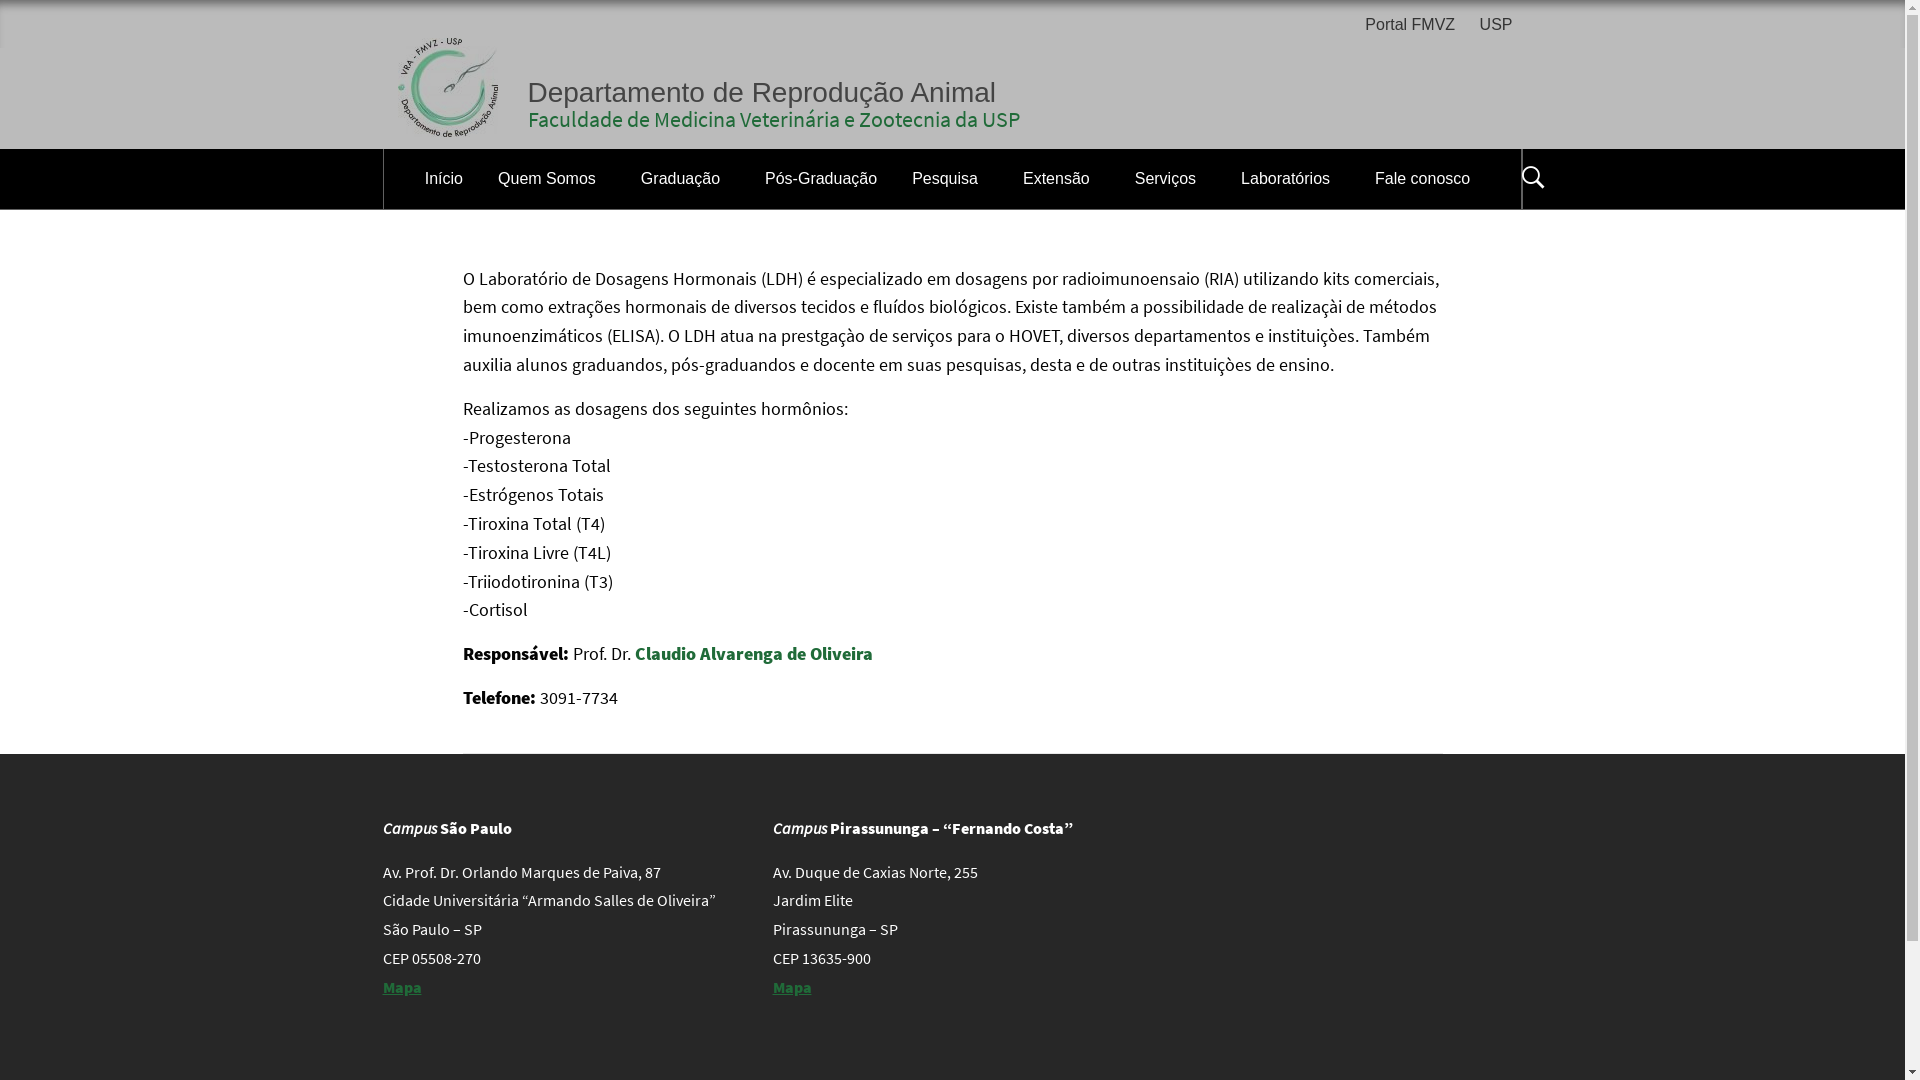  Describe the element at coordinates (402, 987) in the screenshot. I see `Mapa` at that location.